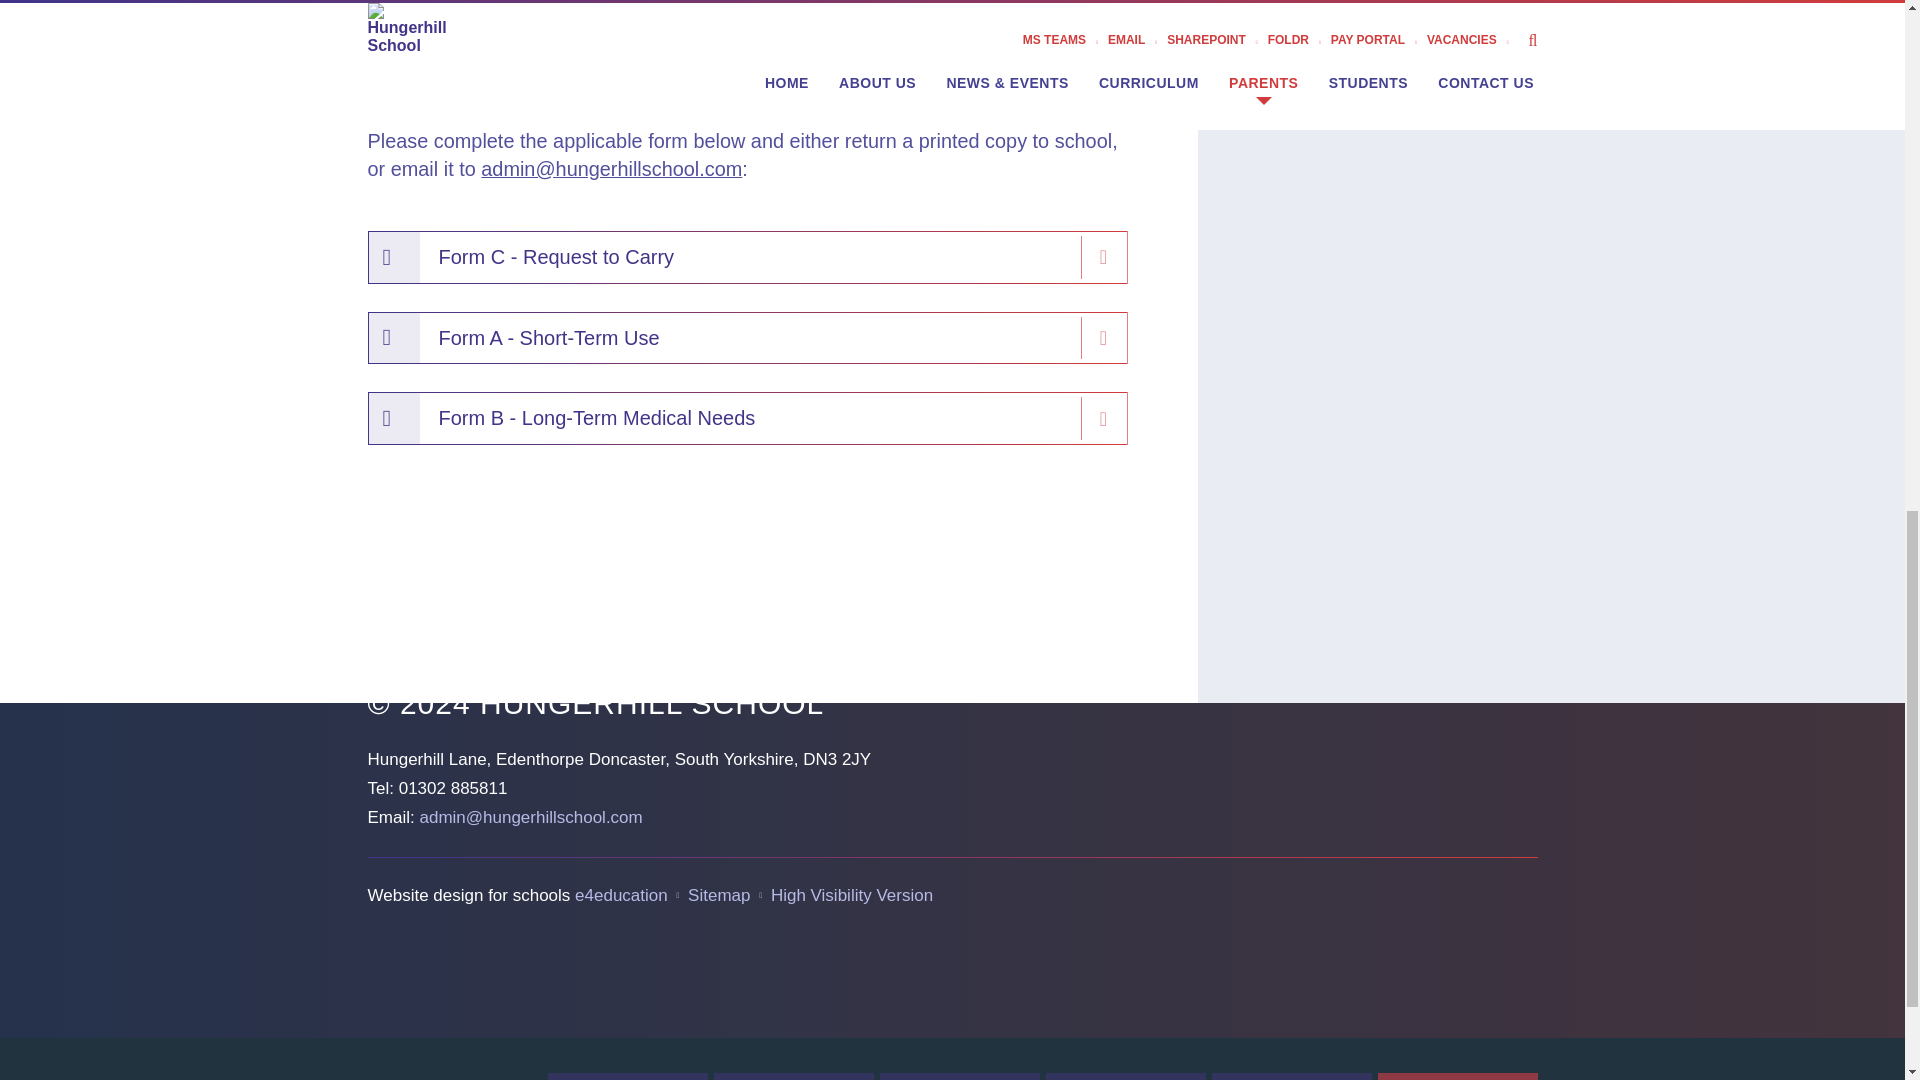 The image size is (1920, 1080). What do you see at coordinates (794, 1076) in the screenshot?
I see `WCSQM` at bounding box center [794, 1076].